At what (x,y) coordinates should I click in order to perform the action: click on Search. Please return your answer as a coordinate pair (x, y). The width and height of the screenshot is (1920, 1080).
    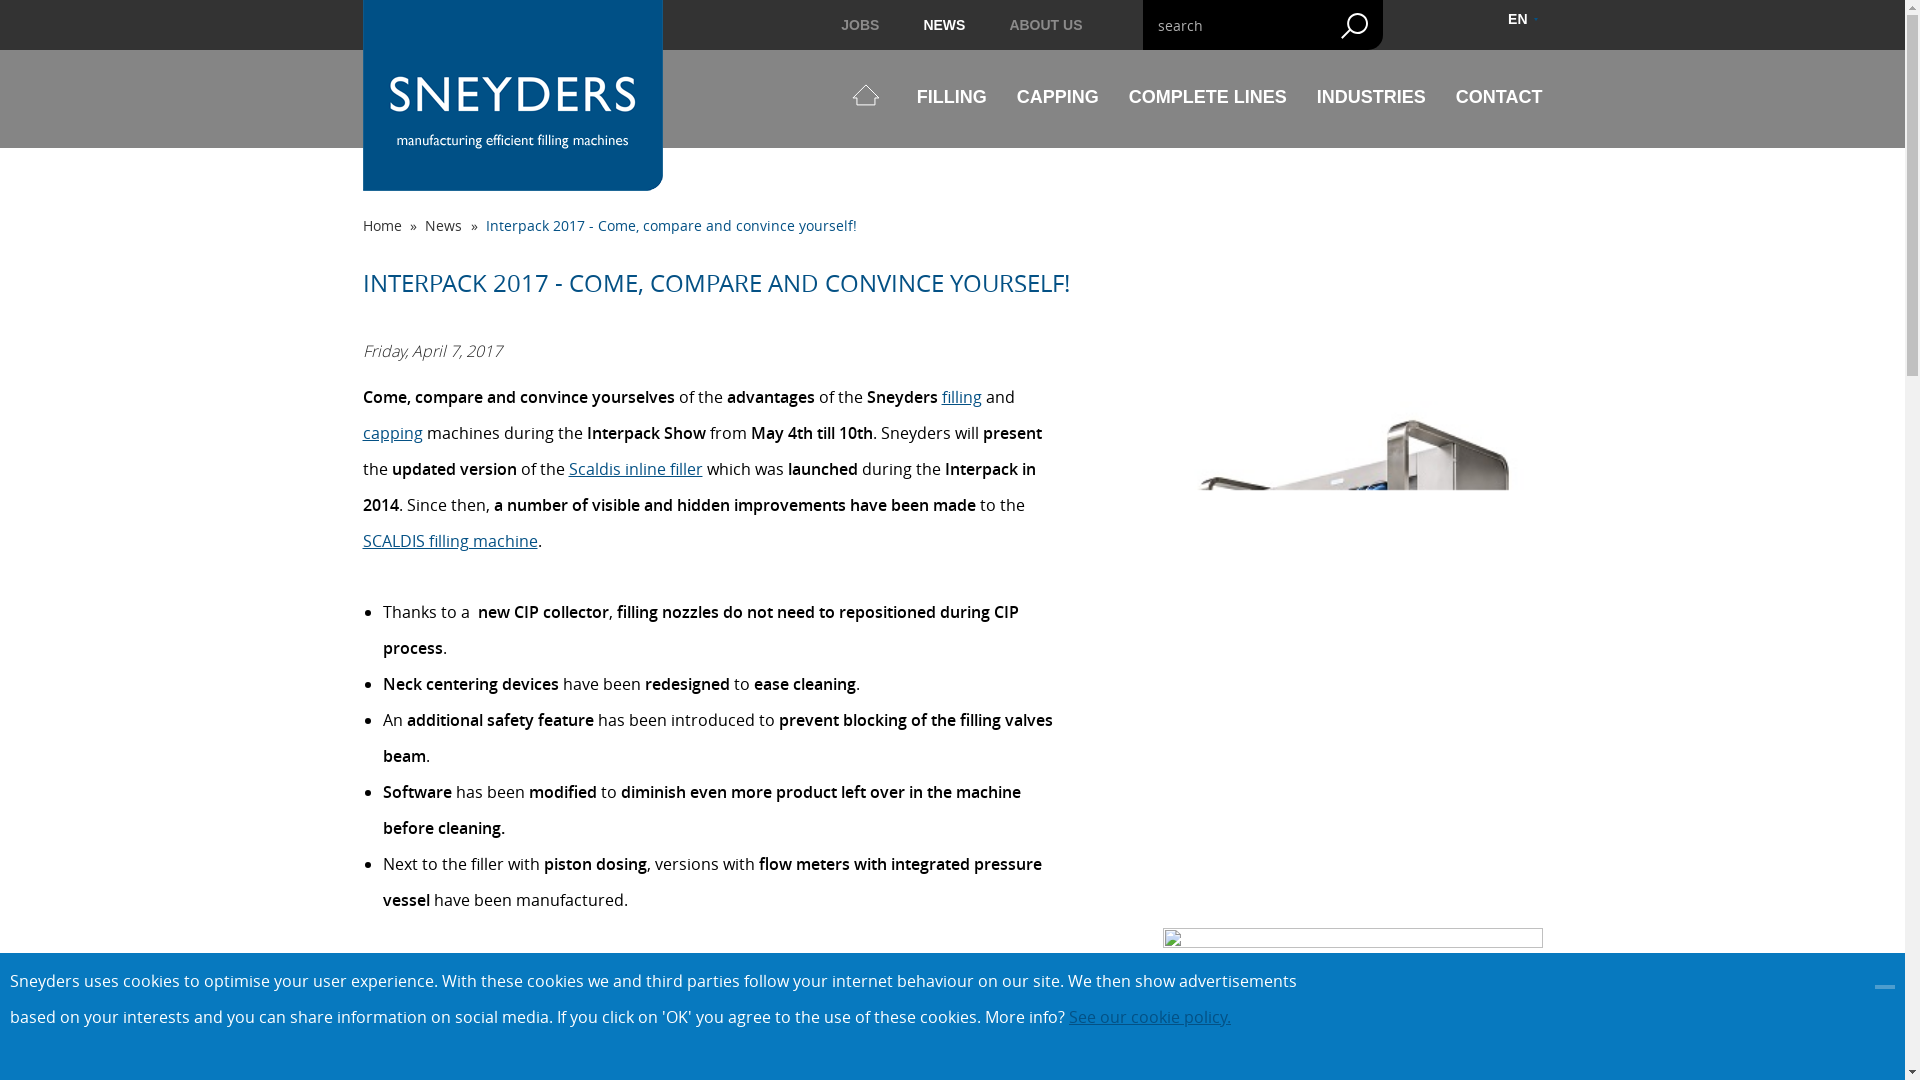
    Looking at the image, I should click on (1354, 25).